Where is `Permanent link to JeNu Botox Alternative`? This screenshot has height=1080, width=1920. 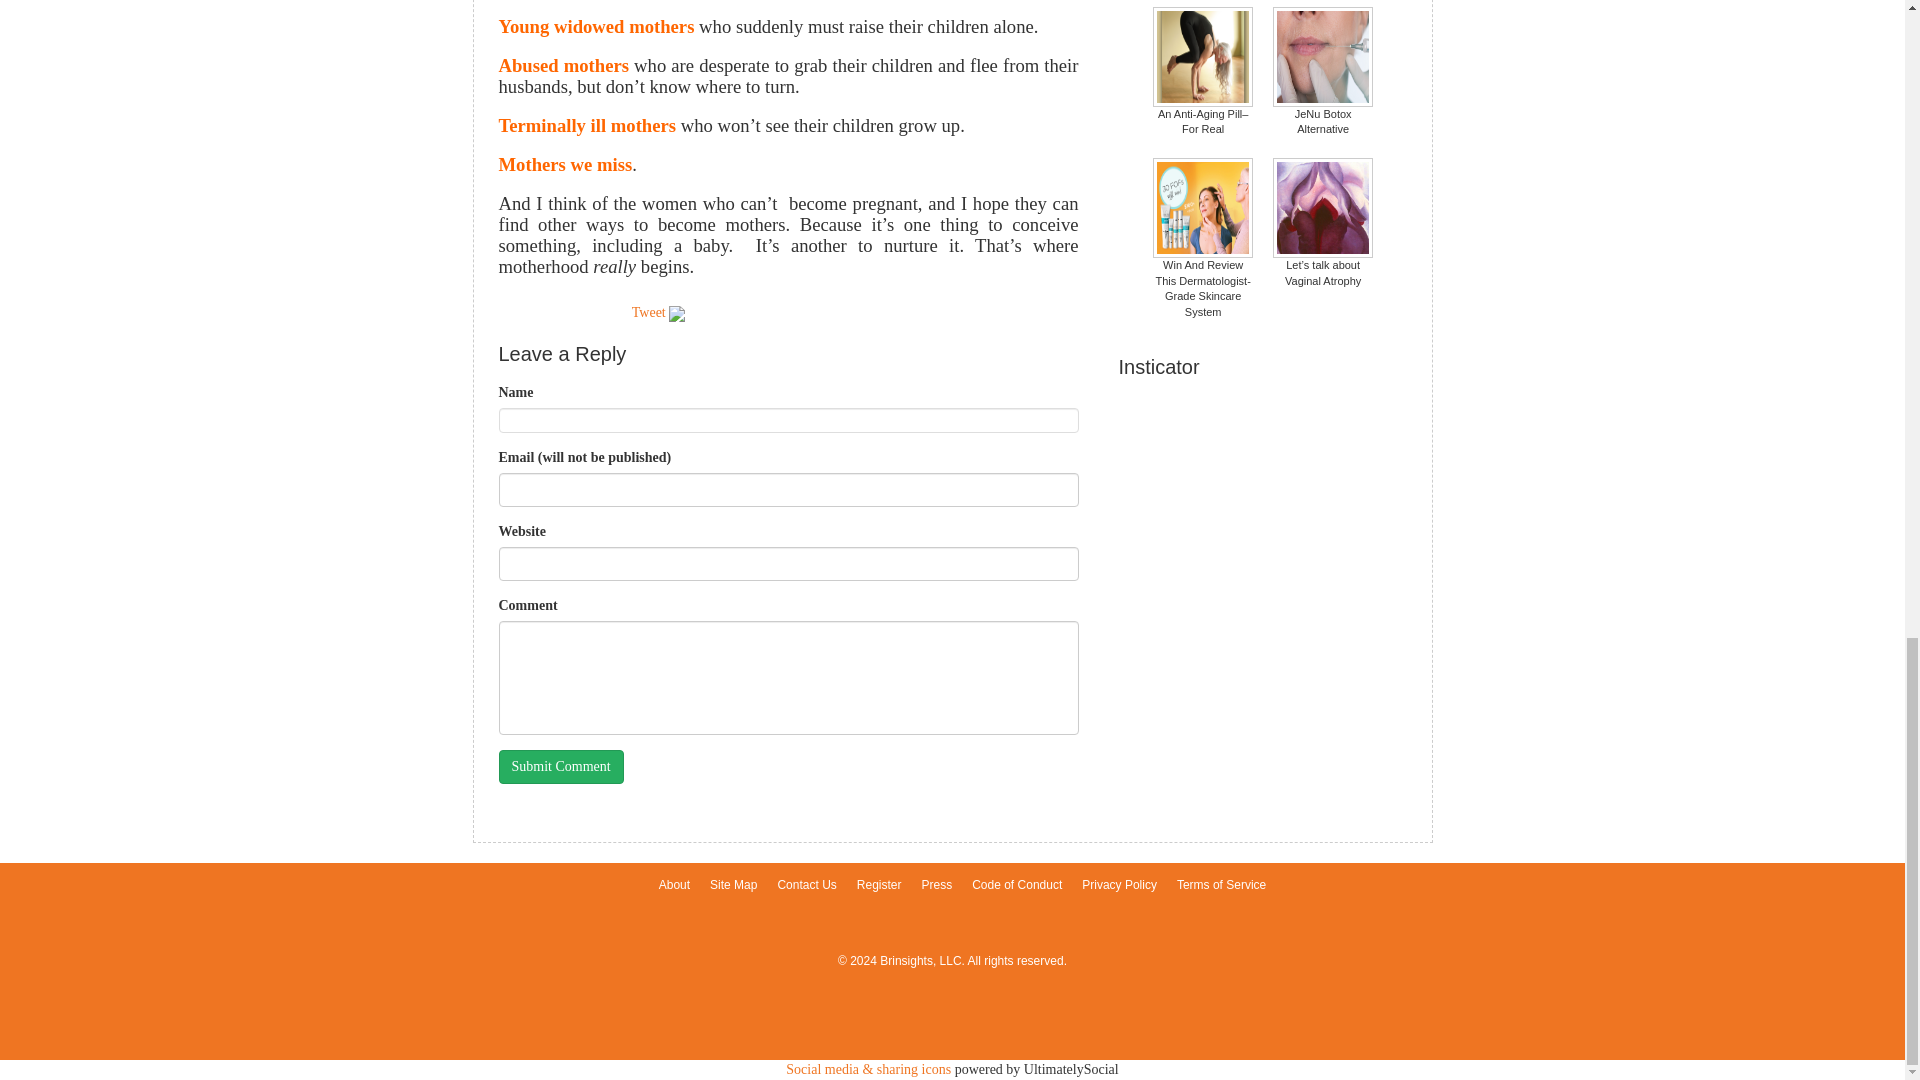
Permanent link to JeNu Botox Alternative is located at coordinates (1322, 71).